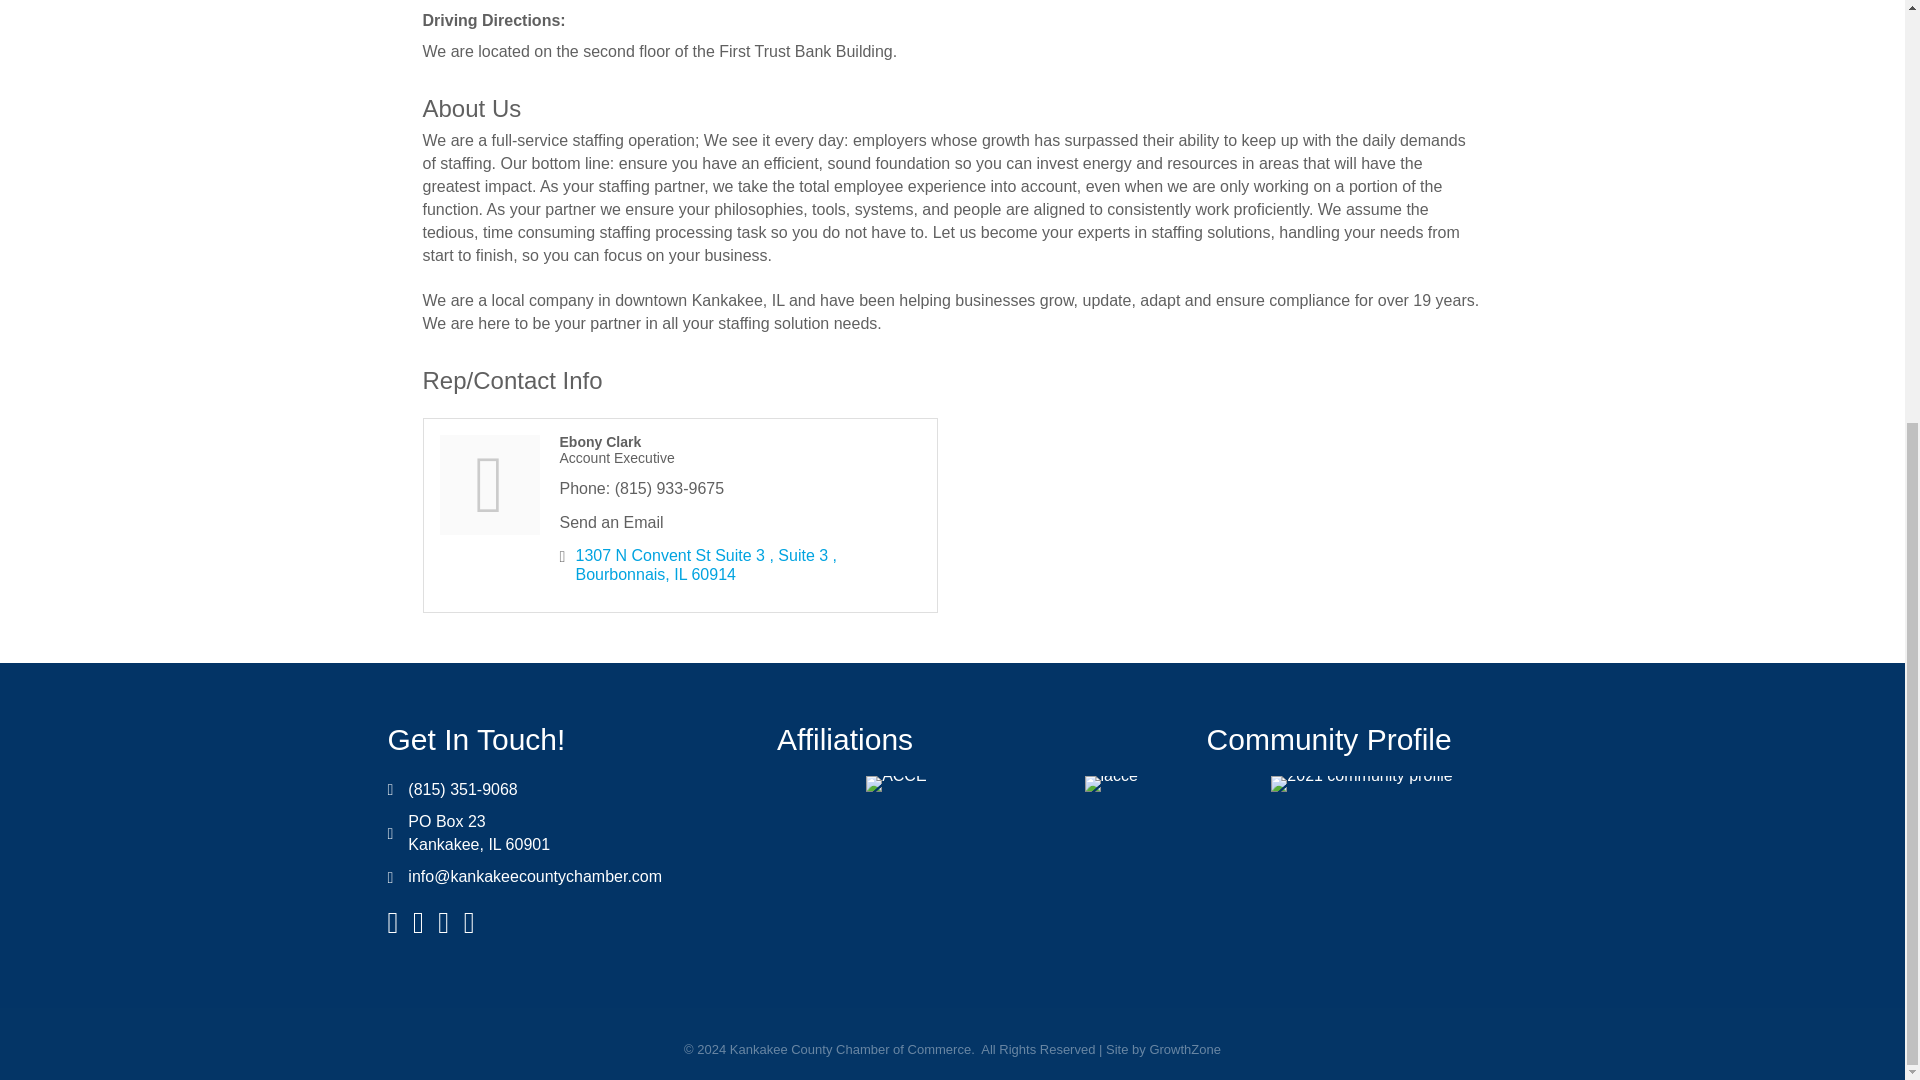 Image resolution: width=1920 pixels, height=1080 pixels. I want to click on Community Profile, so click(1329, 739).